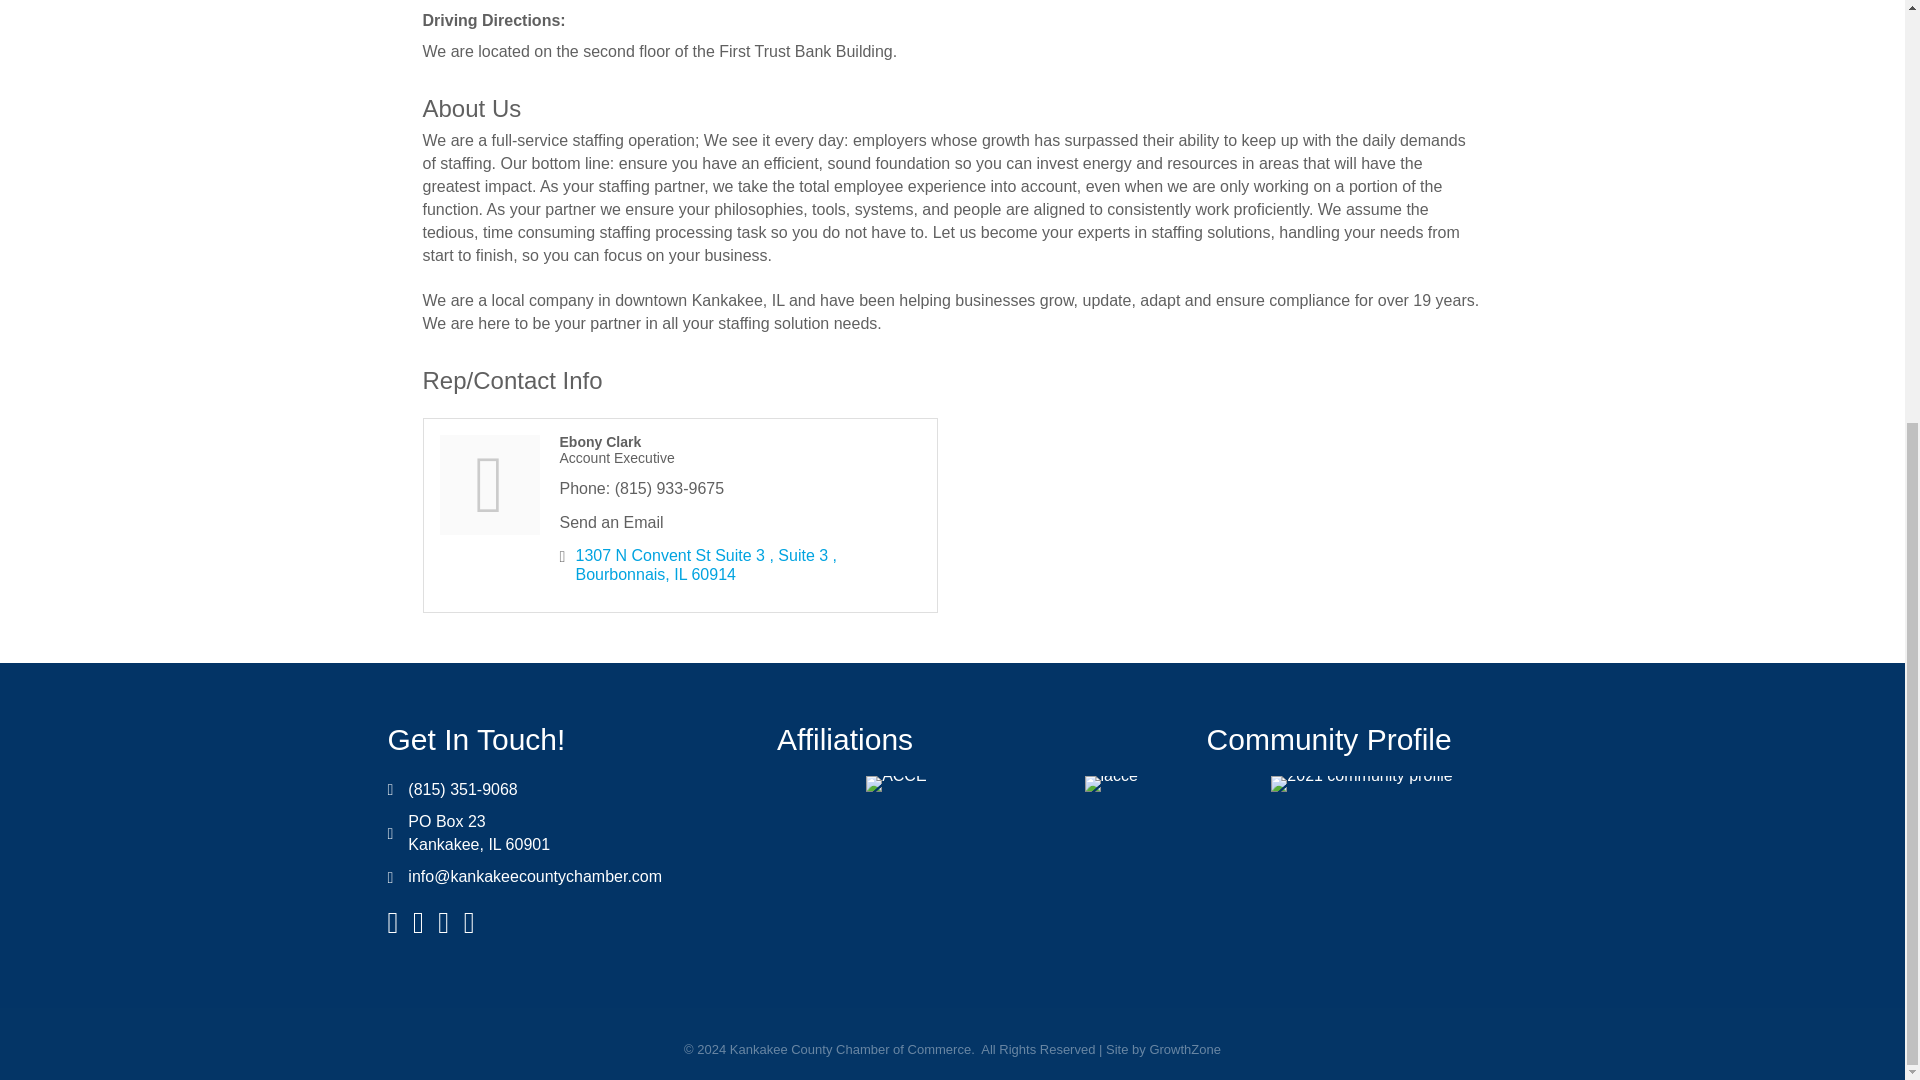 Image resolution: width=1920 pixels, height=1080 pixels. I want to click on Community Profile, so click(1329, 739).